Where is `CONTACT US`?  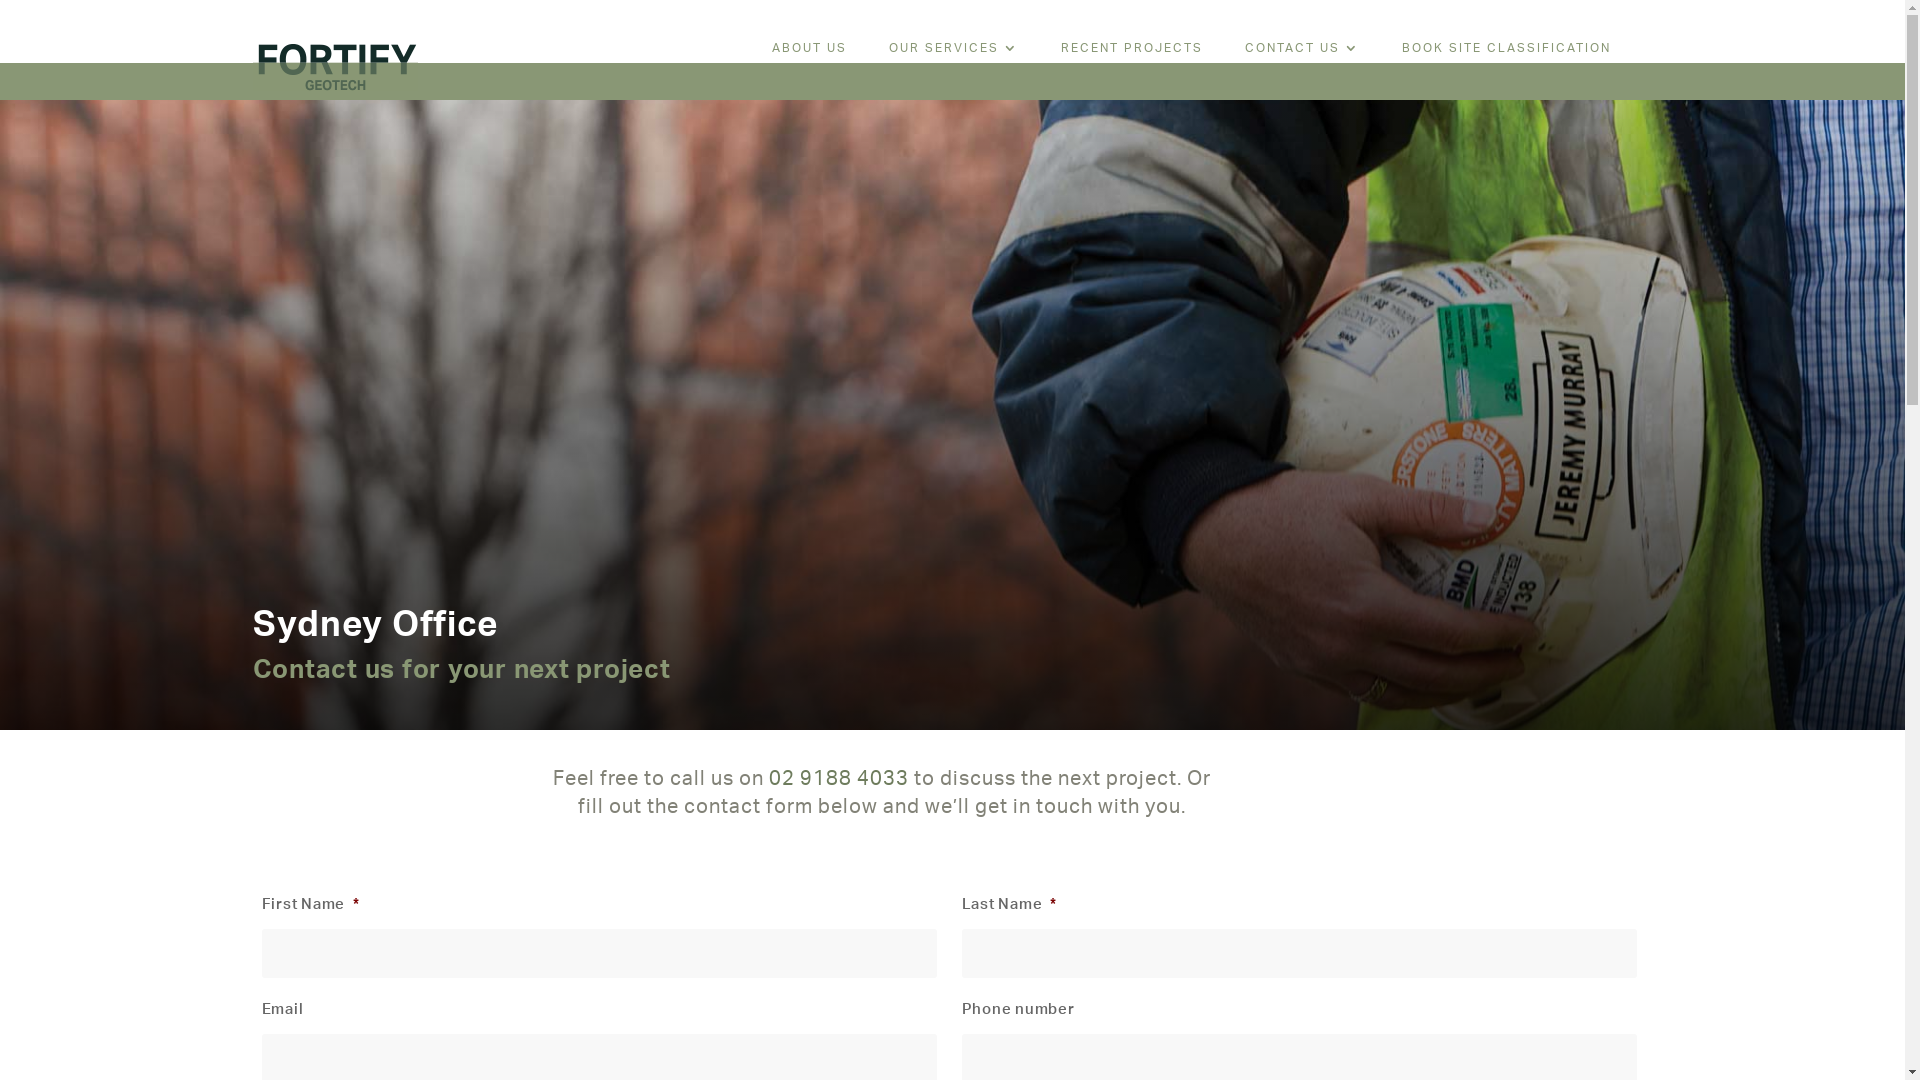
CONTACT US is located at coordinates (1302, 52).